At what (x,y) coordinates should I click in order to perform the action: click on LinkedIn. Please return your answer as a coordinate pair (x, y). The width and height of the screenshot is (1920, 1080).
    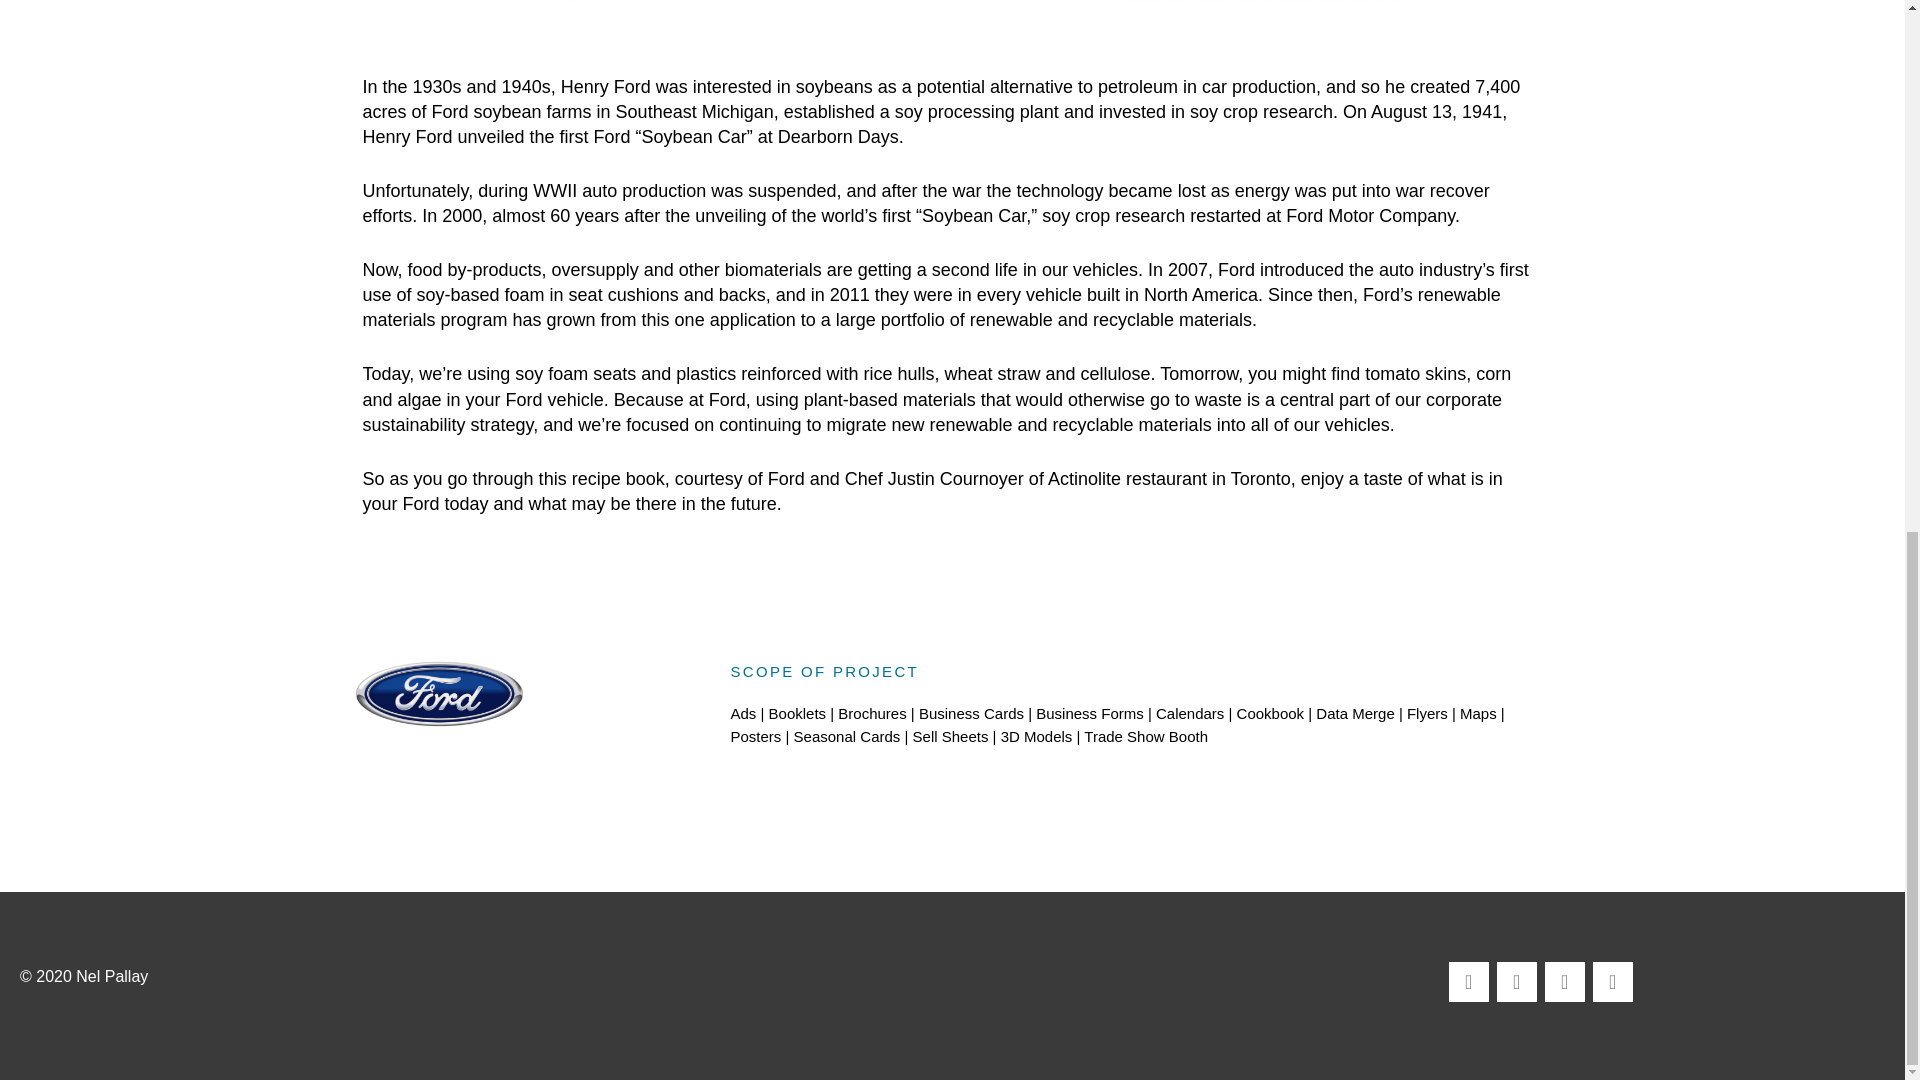
    Looking at the image, I should click on (1469, 982).